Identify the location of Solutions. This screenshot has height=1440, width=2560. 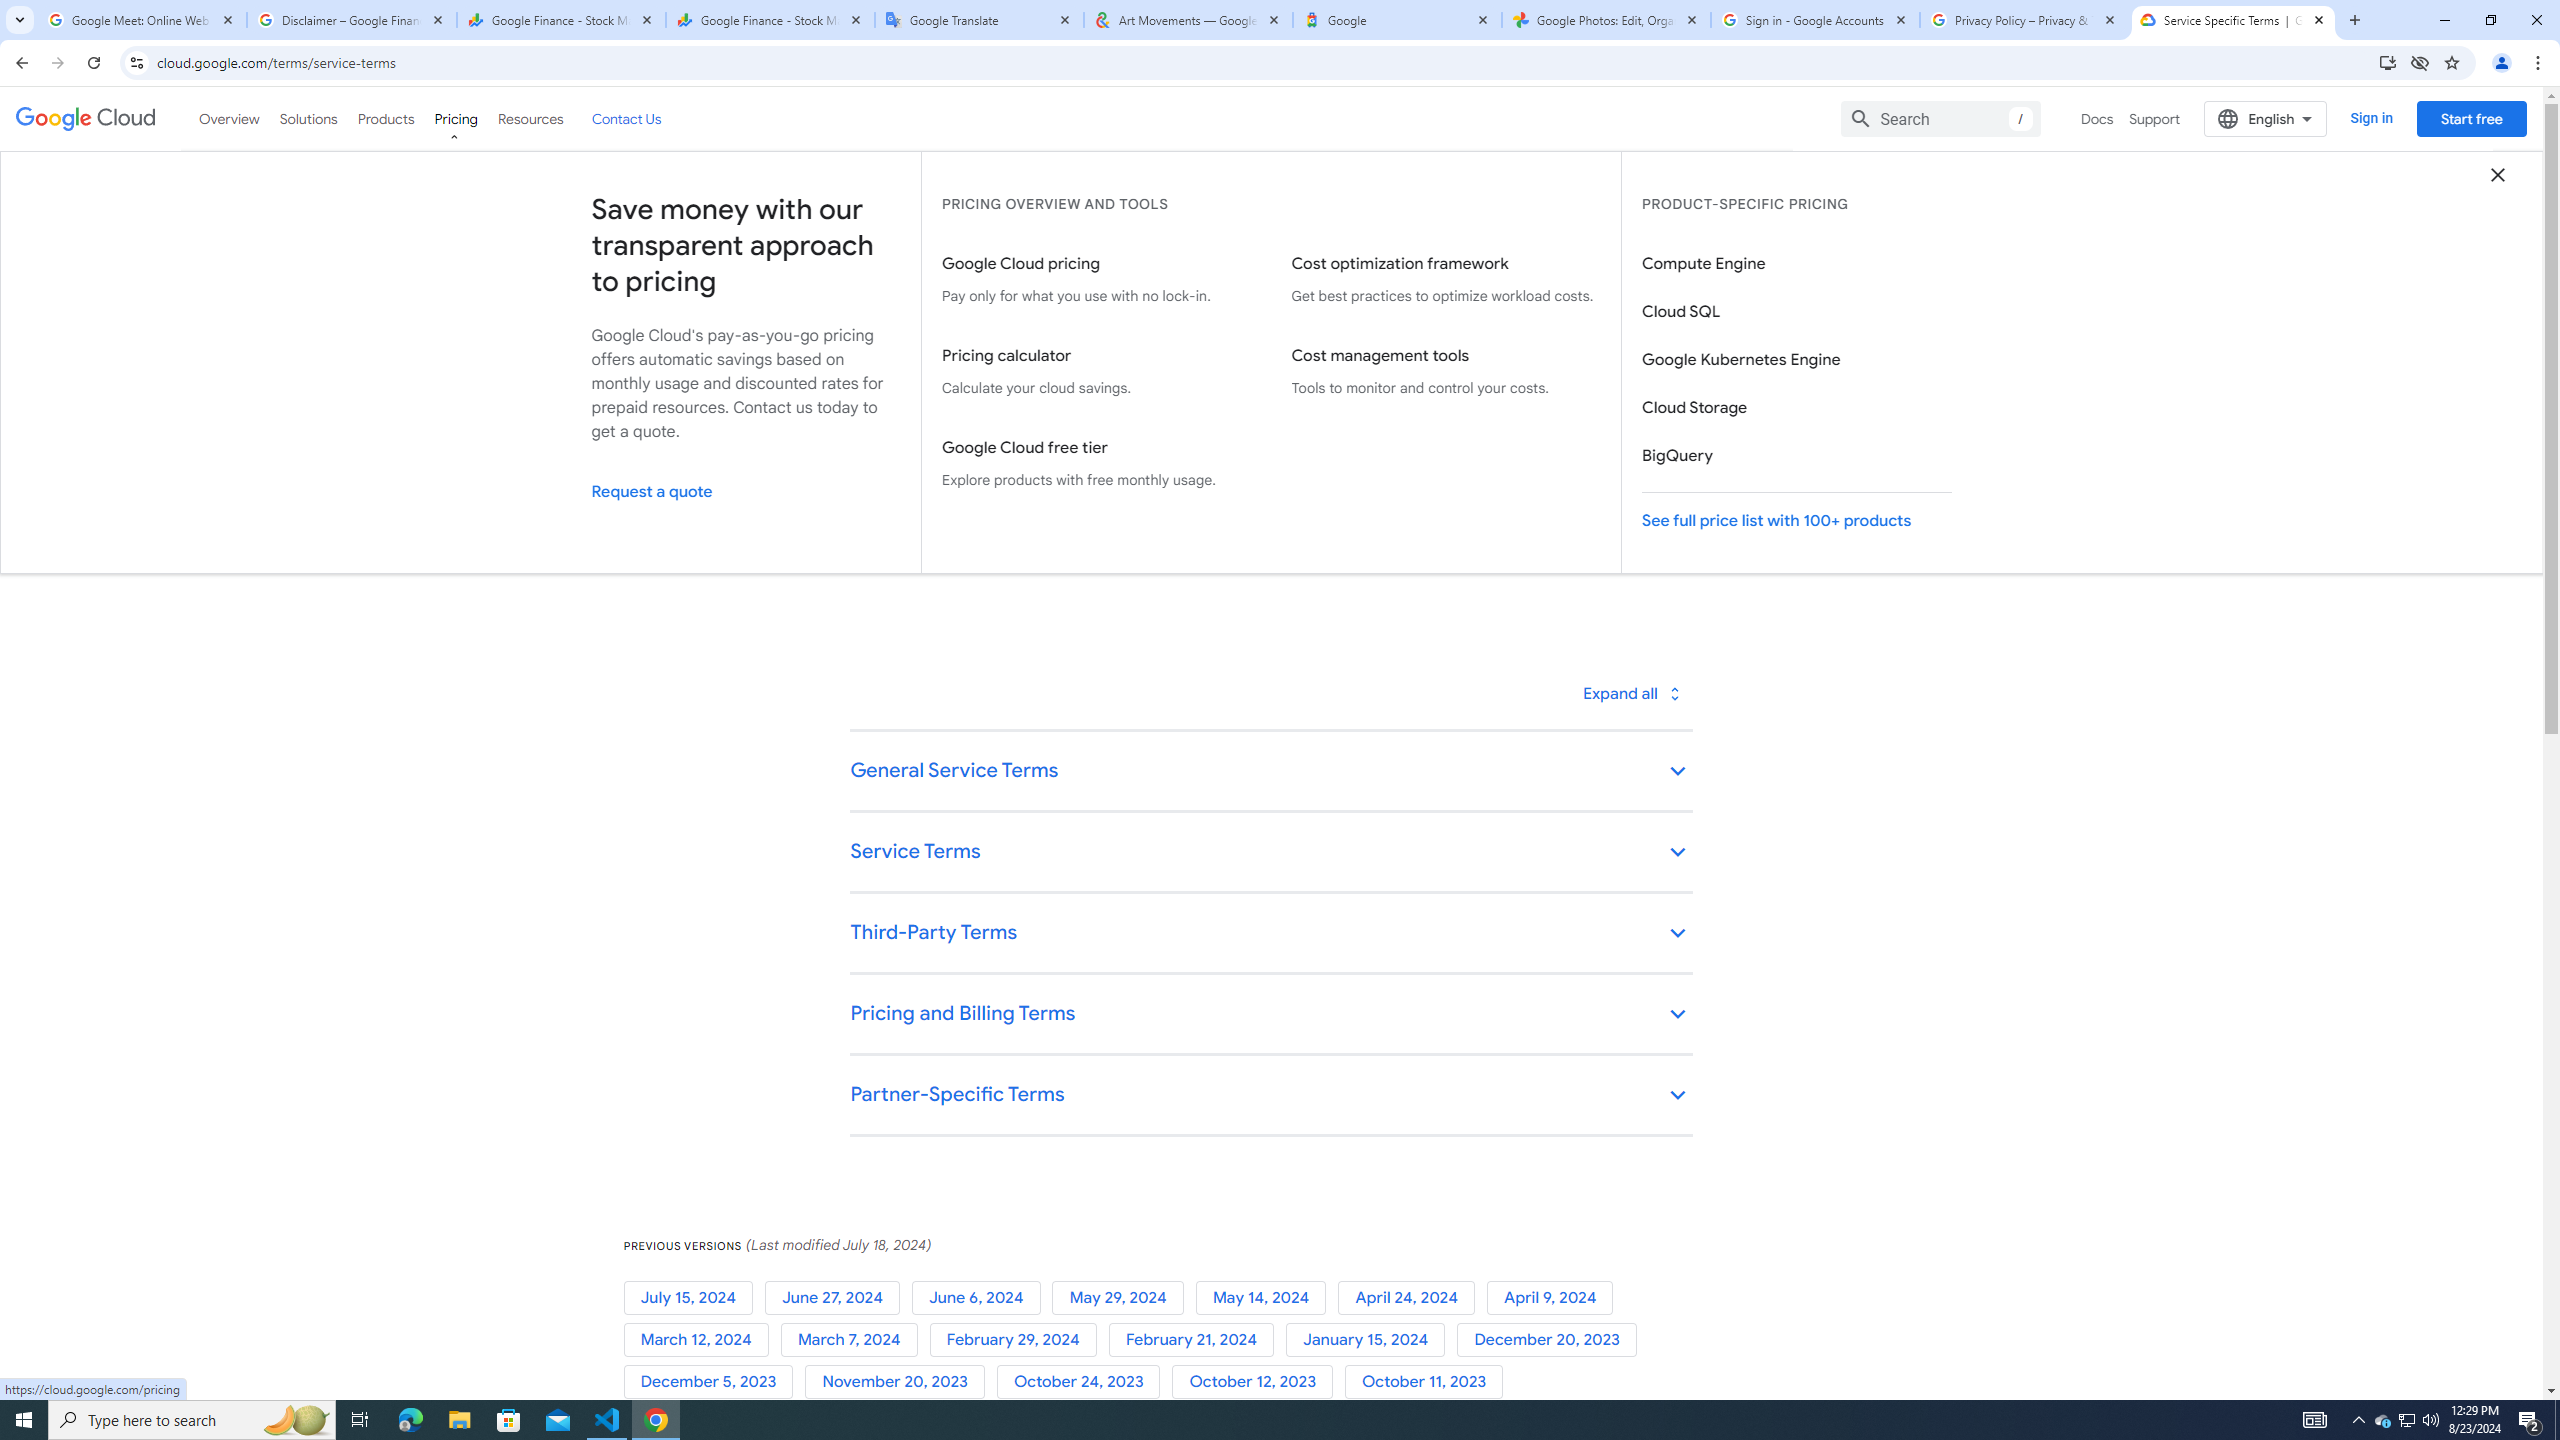
(308, 118).